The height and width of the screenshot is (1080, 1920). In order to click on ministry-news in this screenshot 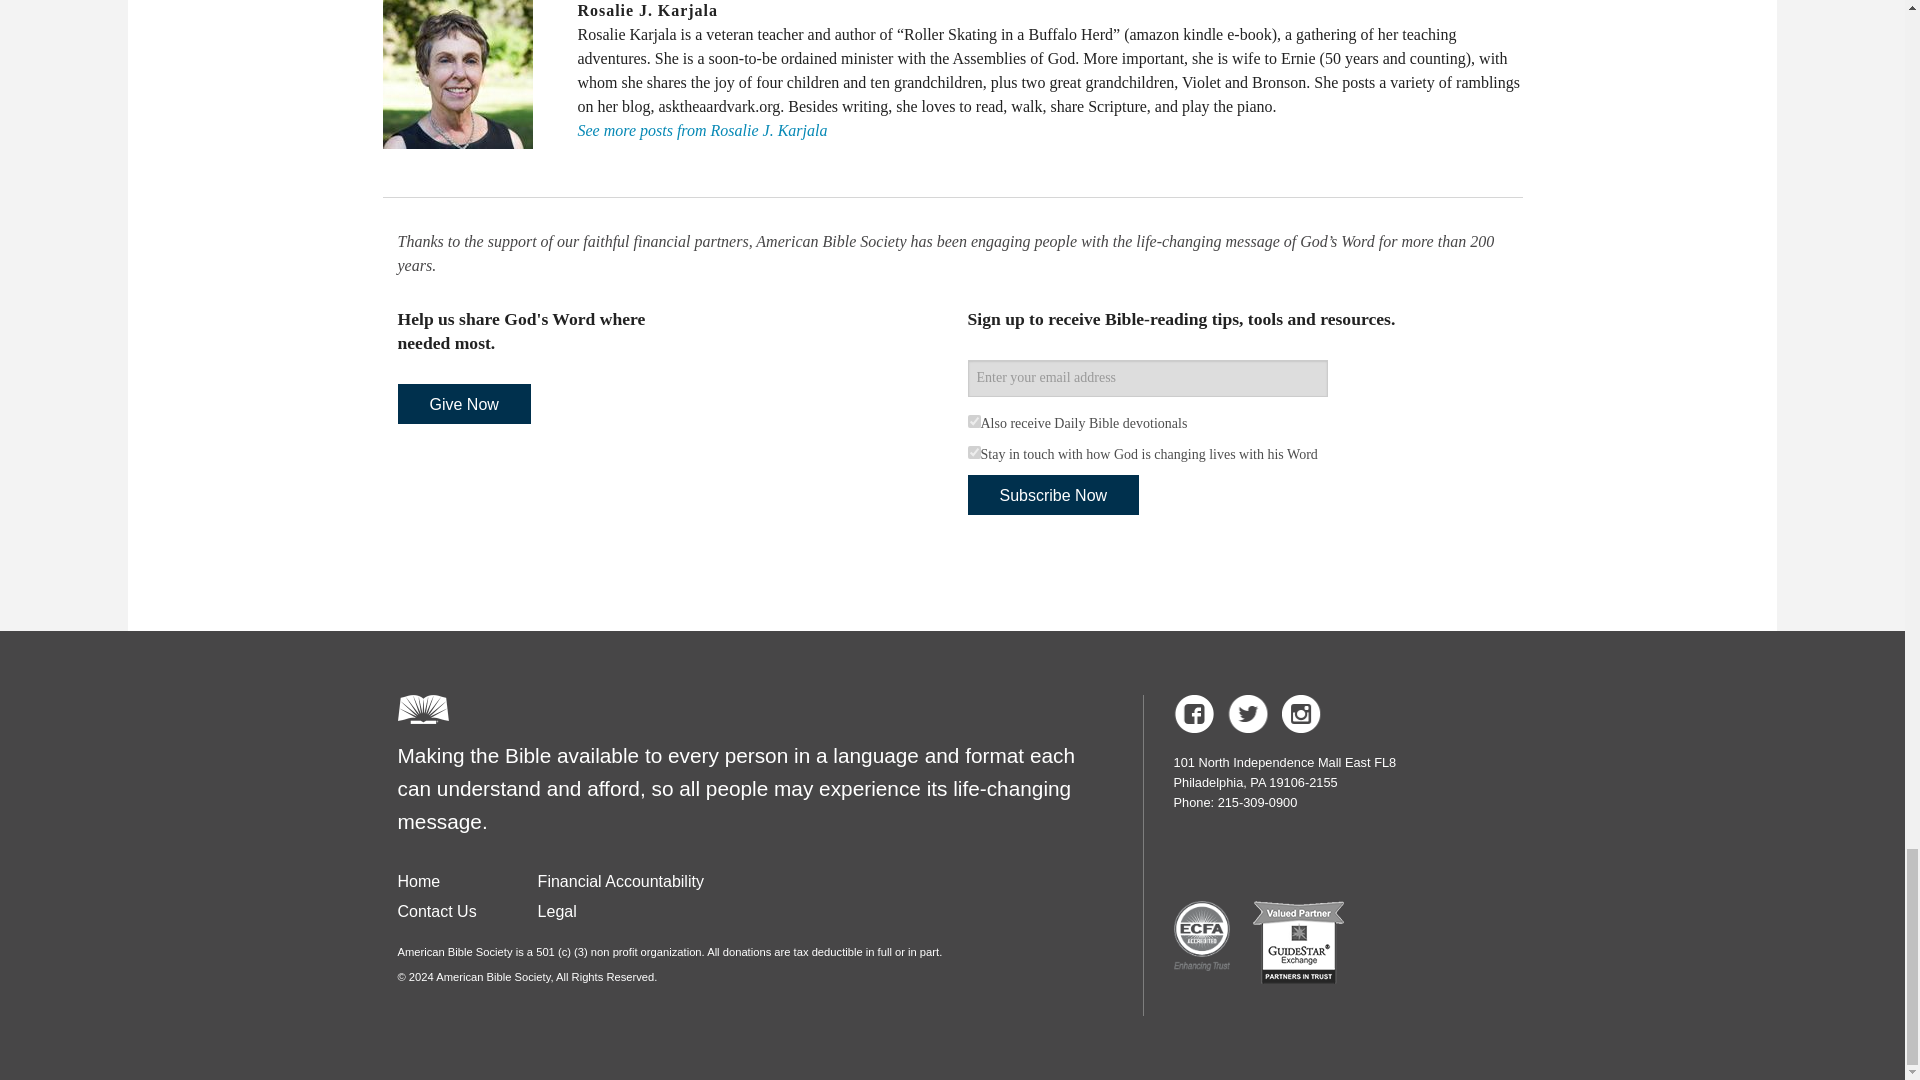, I will do `click(974, 452)`.